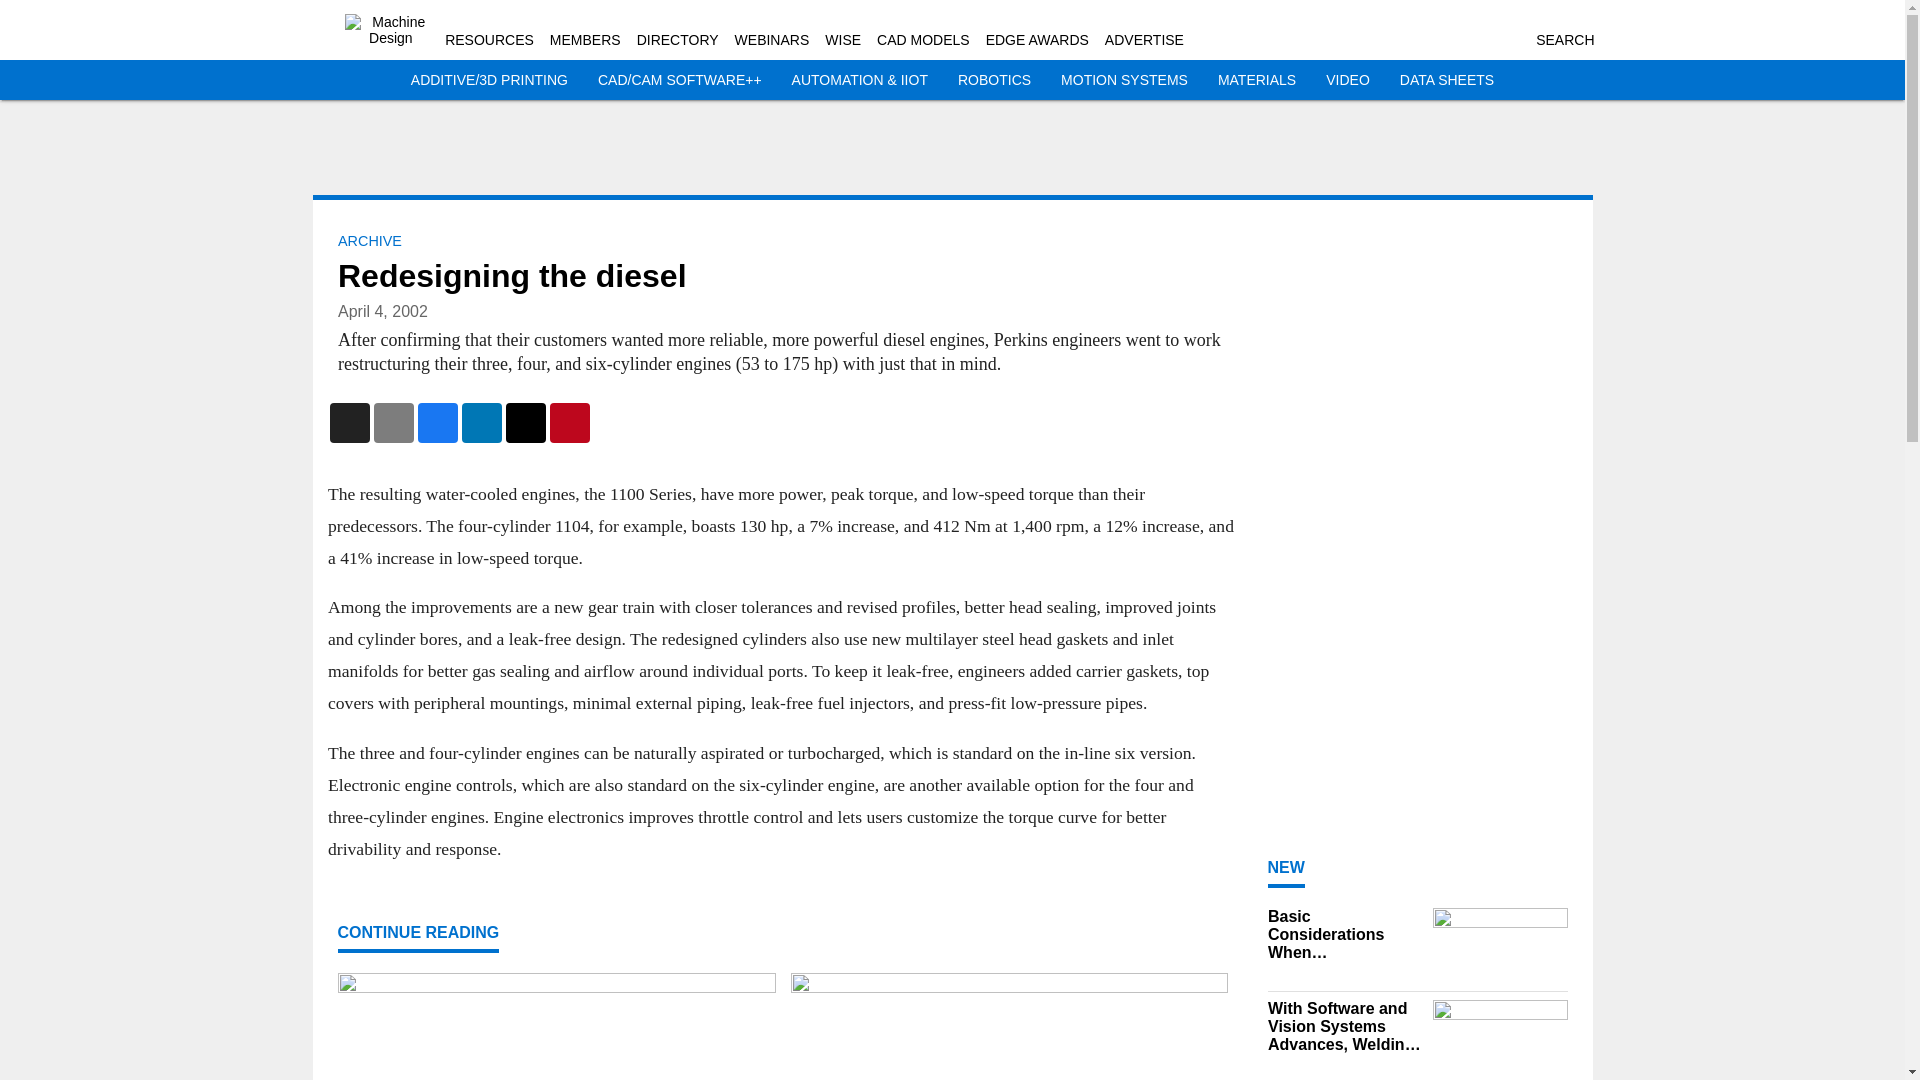  What do you see at coordinates (584, 40) in the screenshot?
I see `MEMBERS` at bounding box center [584, 40].